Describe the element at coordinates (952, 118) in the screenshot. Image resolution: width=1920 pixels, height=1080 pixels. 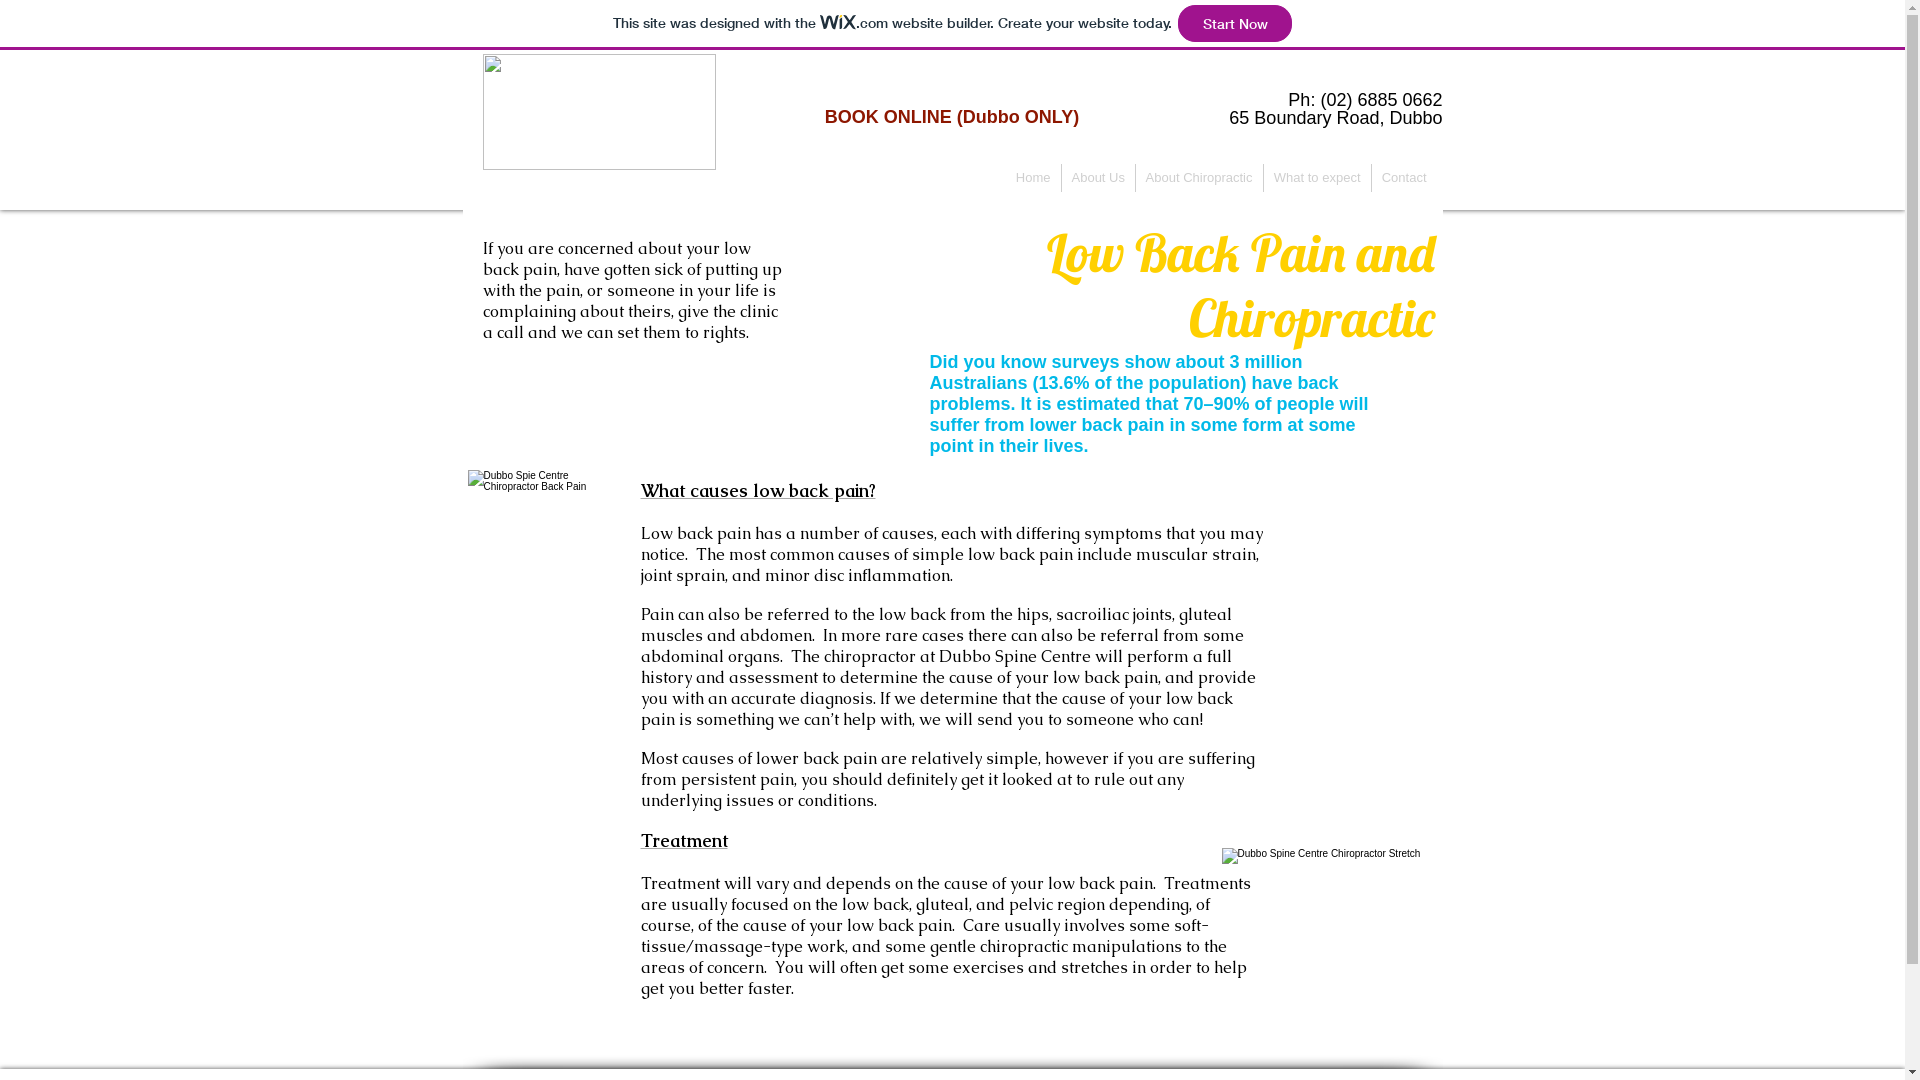
I see `BOOK ONLINE (Dubbo ONLY)` at that location.